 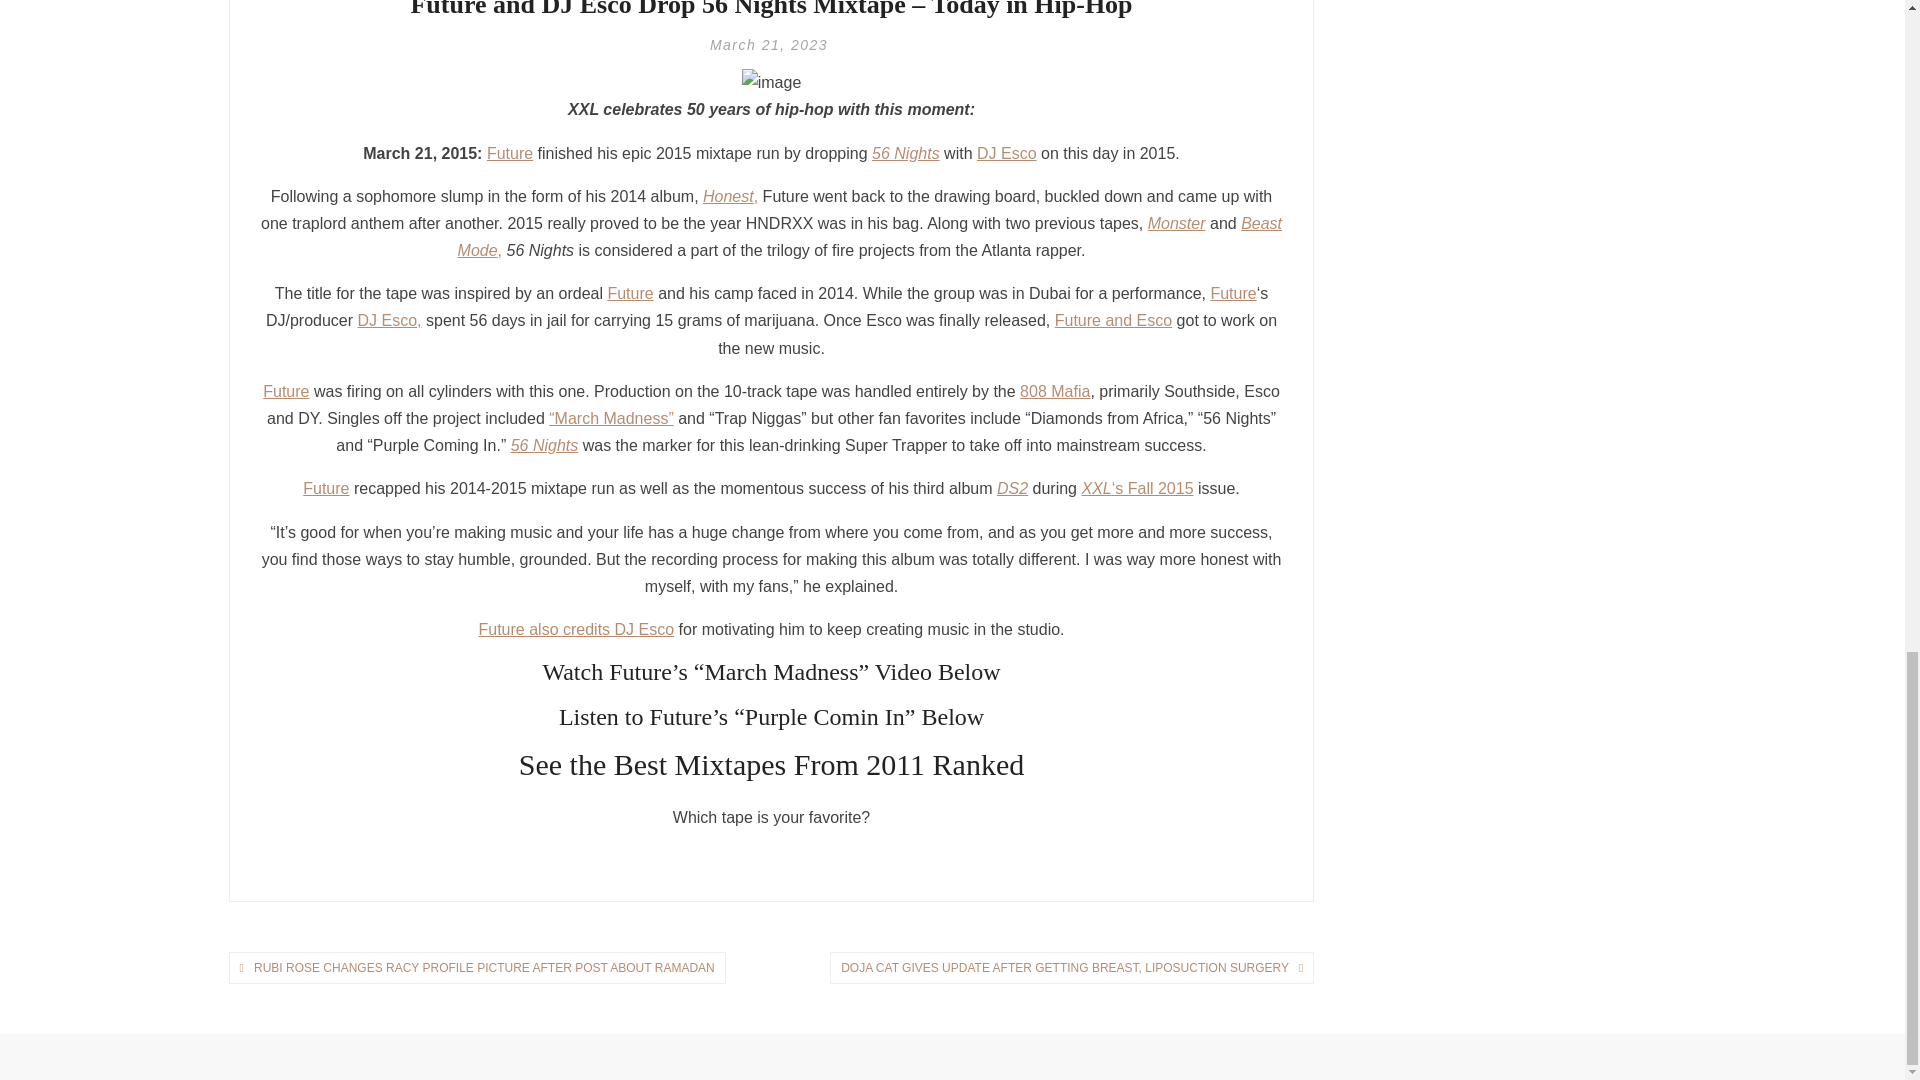 What do you see at coordinates (1006, 153) in the screenshot?
I see `DJ Esco` at bounding box center [1006, 153].